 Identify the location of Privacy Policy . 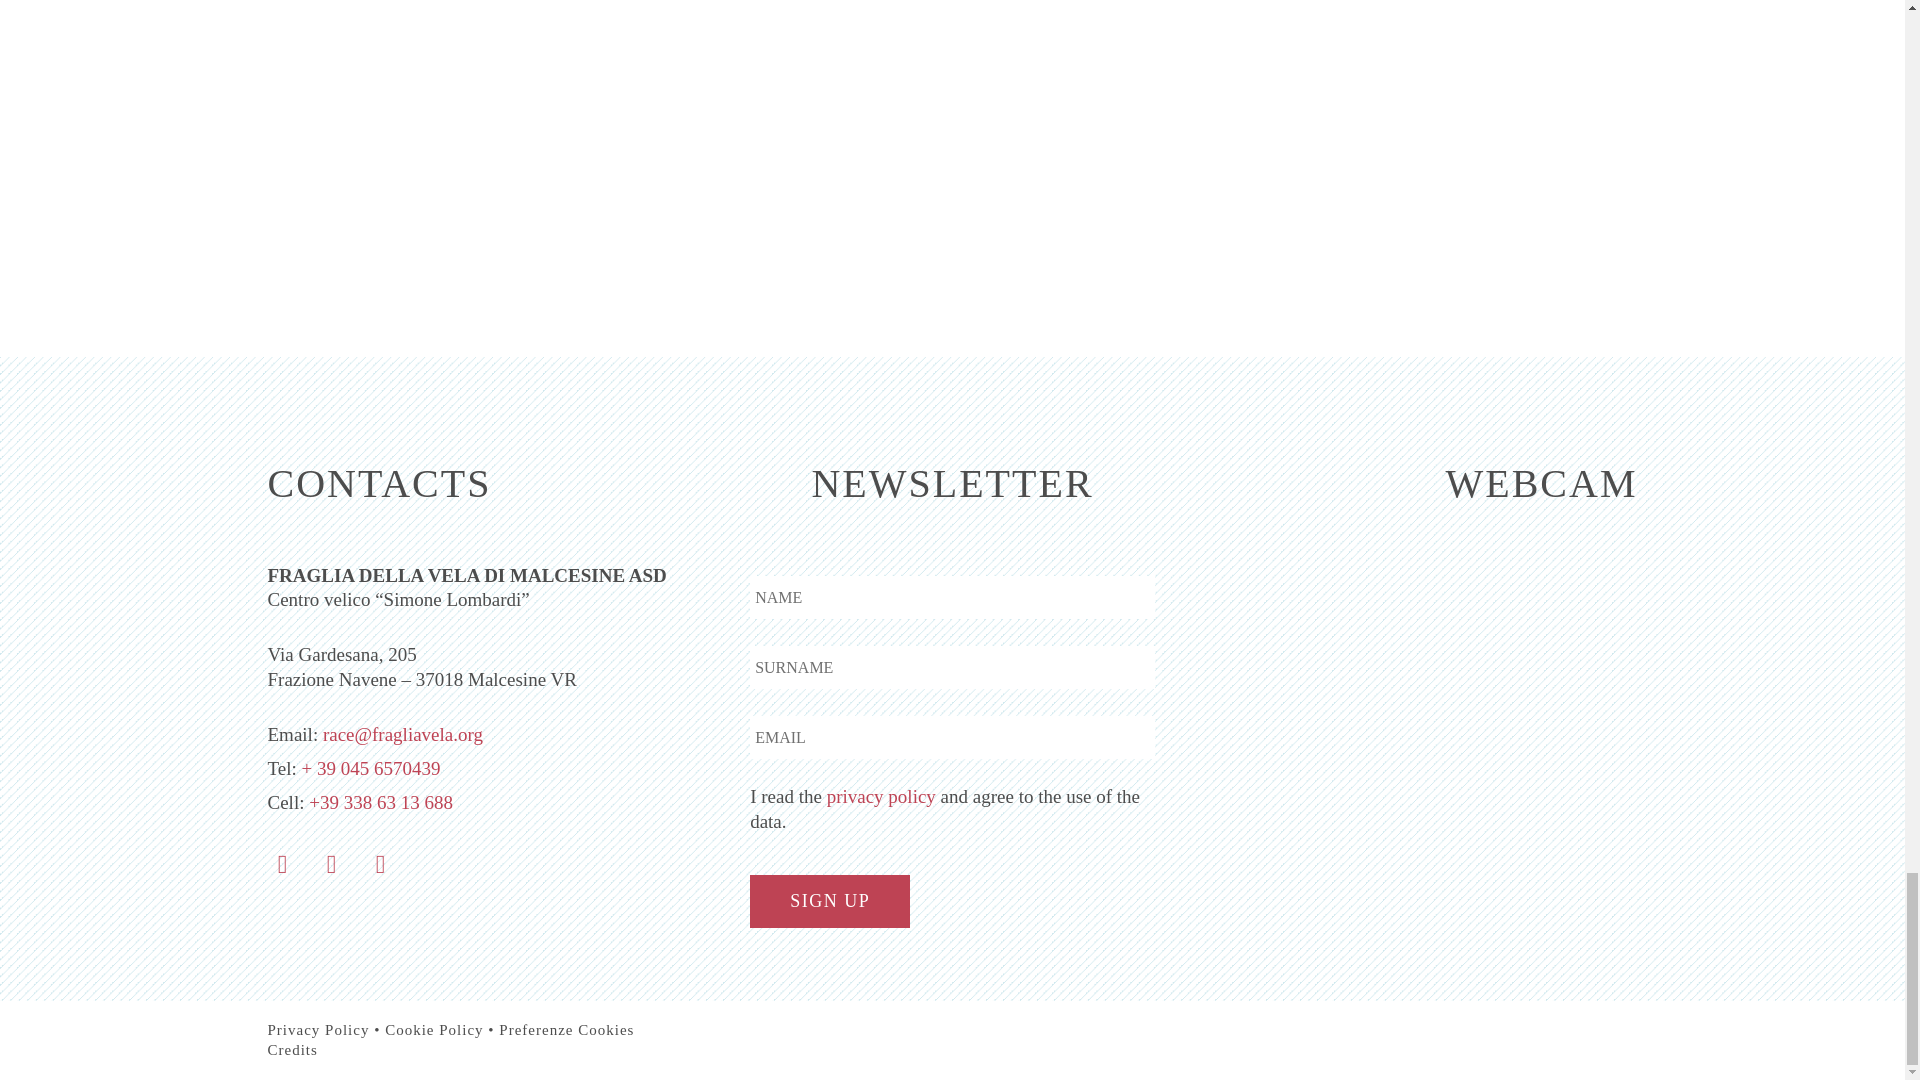
(319, 1030).